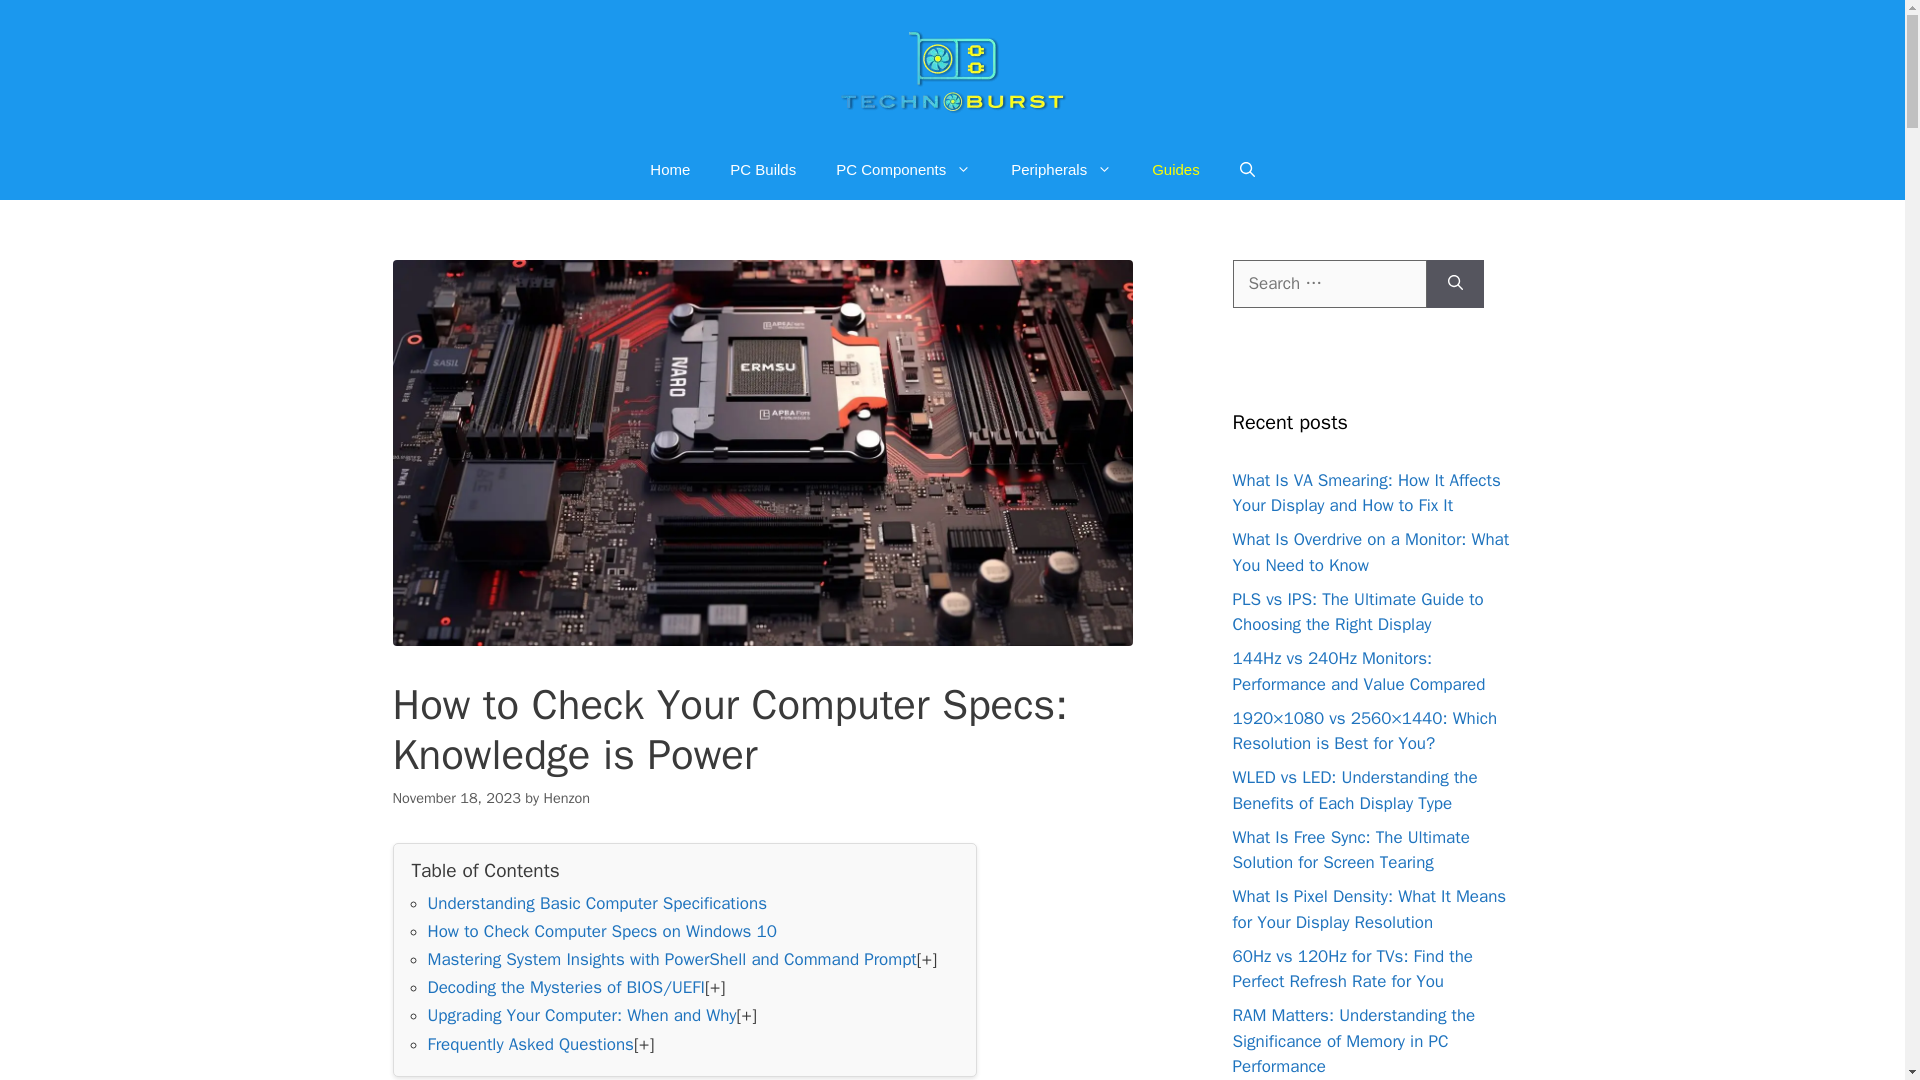 The height and width of the screenshot is (1080, 1920). I want to click on PC Components, so click(903, 170).